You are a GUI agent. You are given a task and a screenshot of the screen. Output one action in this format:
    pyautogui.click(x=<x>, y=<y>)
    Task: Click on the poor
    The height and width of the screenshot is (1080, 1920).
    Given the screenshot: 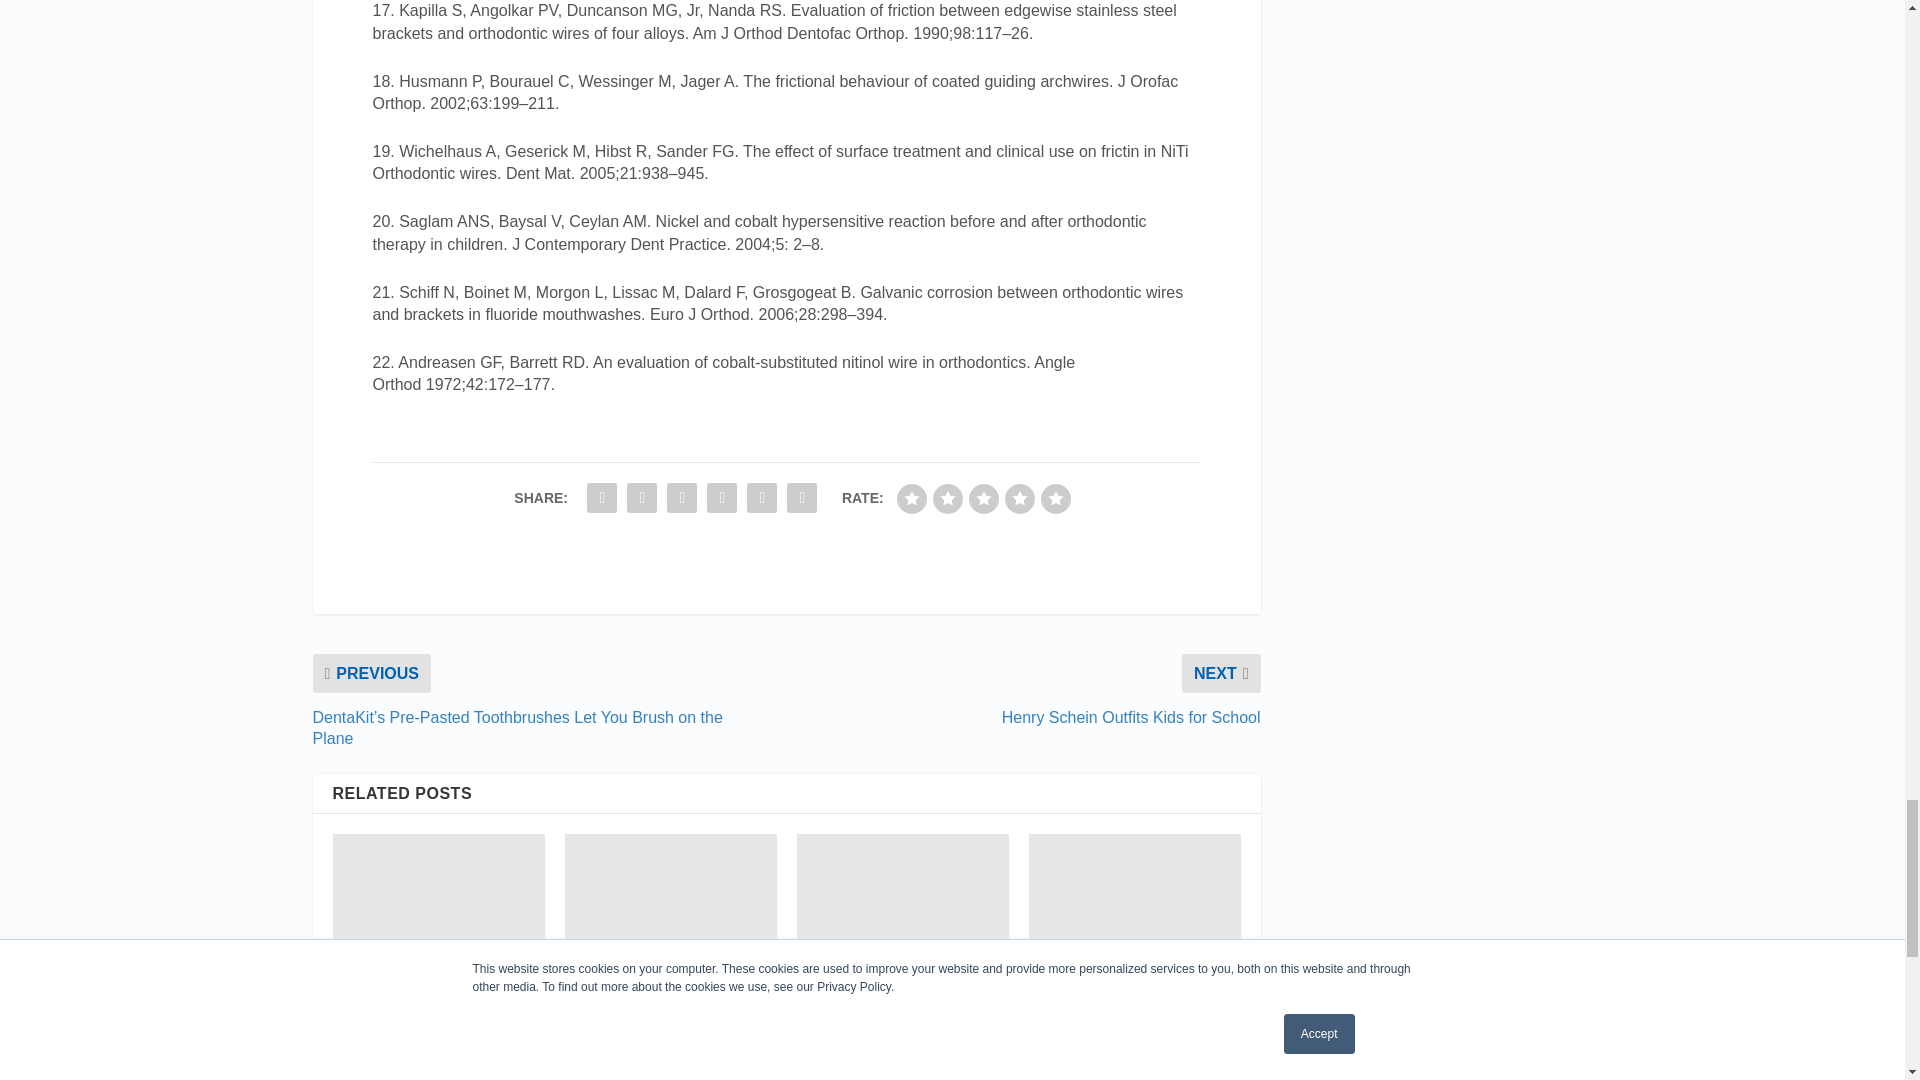 What is the action you would take?
    pyautogui.click(x=948, y=498)
    